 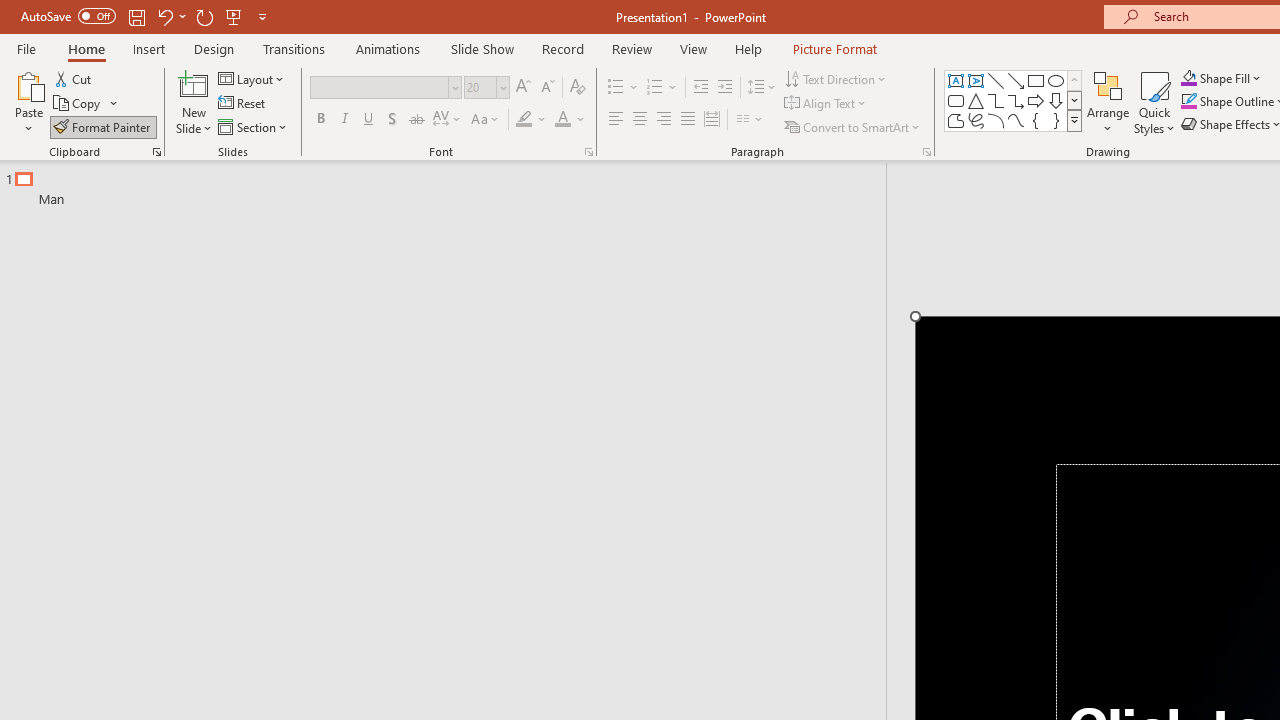 What do you see at coordinates (156, 152) in the screenshot?
I see `Office Clipboard...` at bounding box center [156, 152].